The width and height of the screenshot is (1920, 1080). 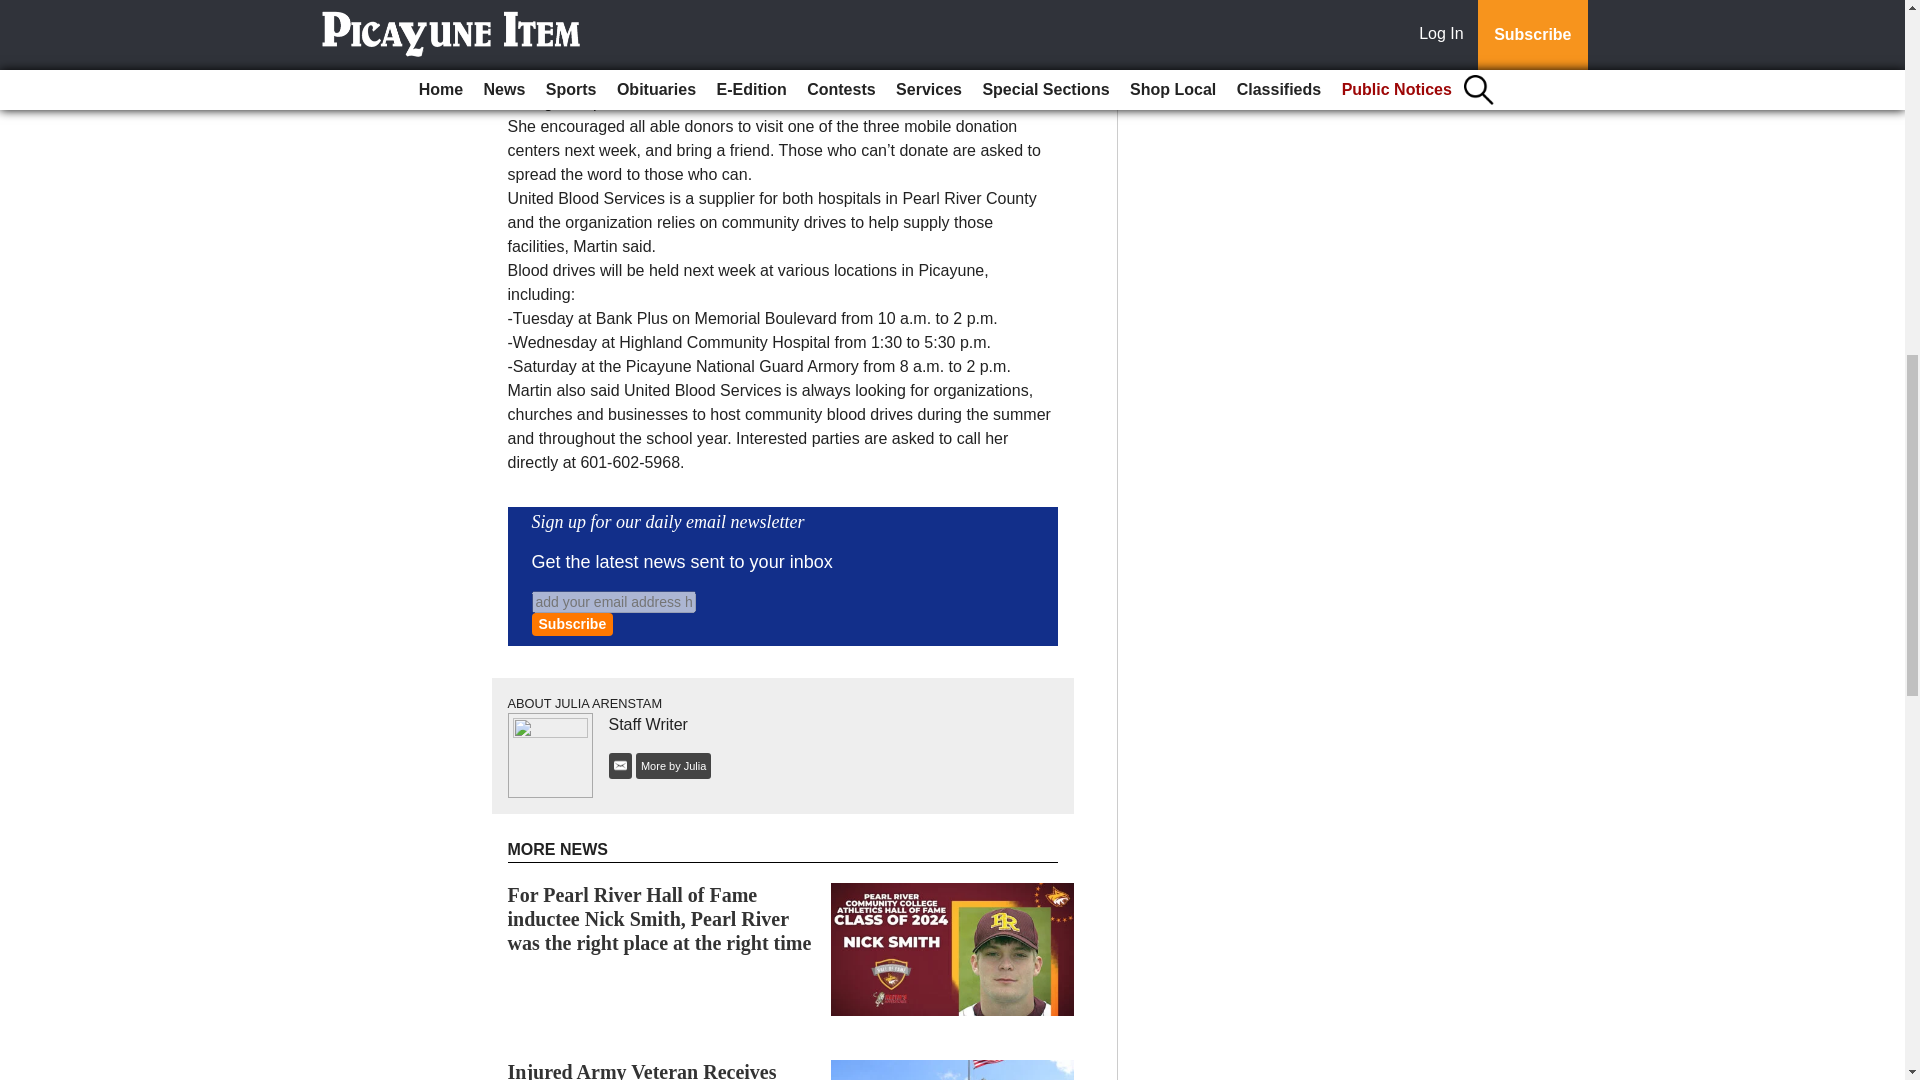 I want to click on More by Julia, so click(x=672, y=766).